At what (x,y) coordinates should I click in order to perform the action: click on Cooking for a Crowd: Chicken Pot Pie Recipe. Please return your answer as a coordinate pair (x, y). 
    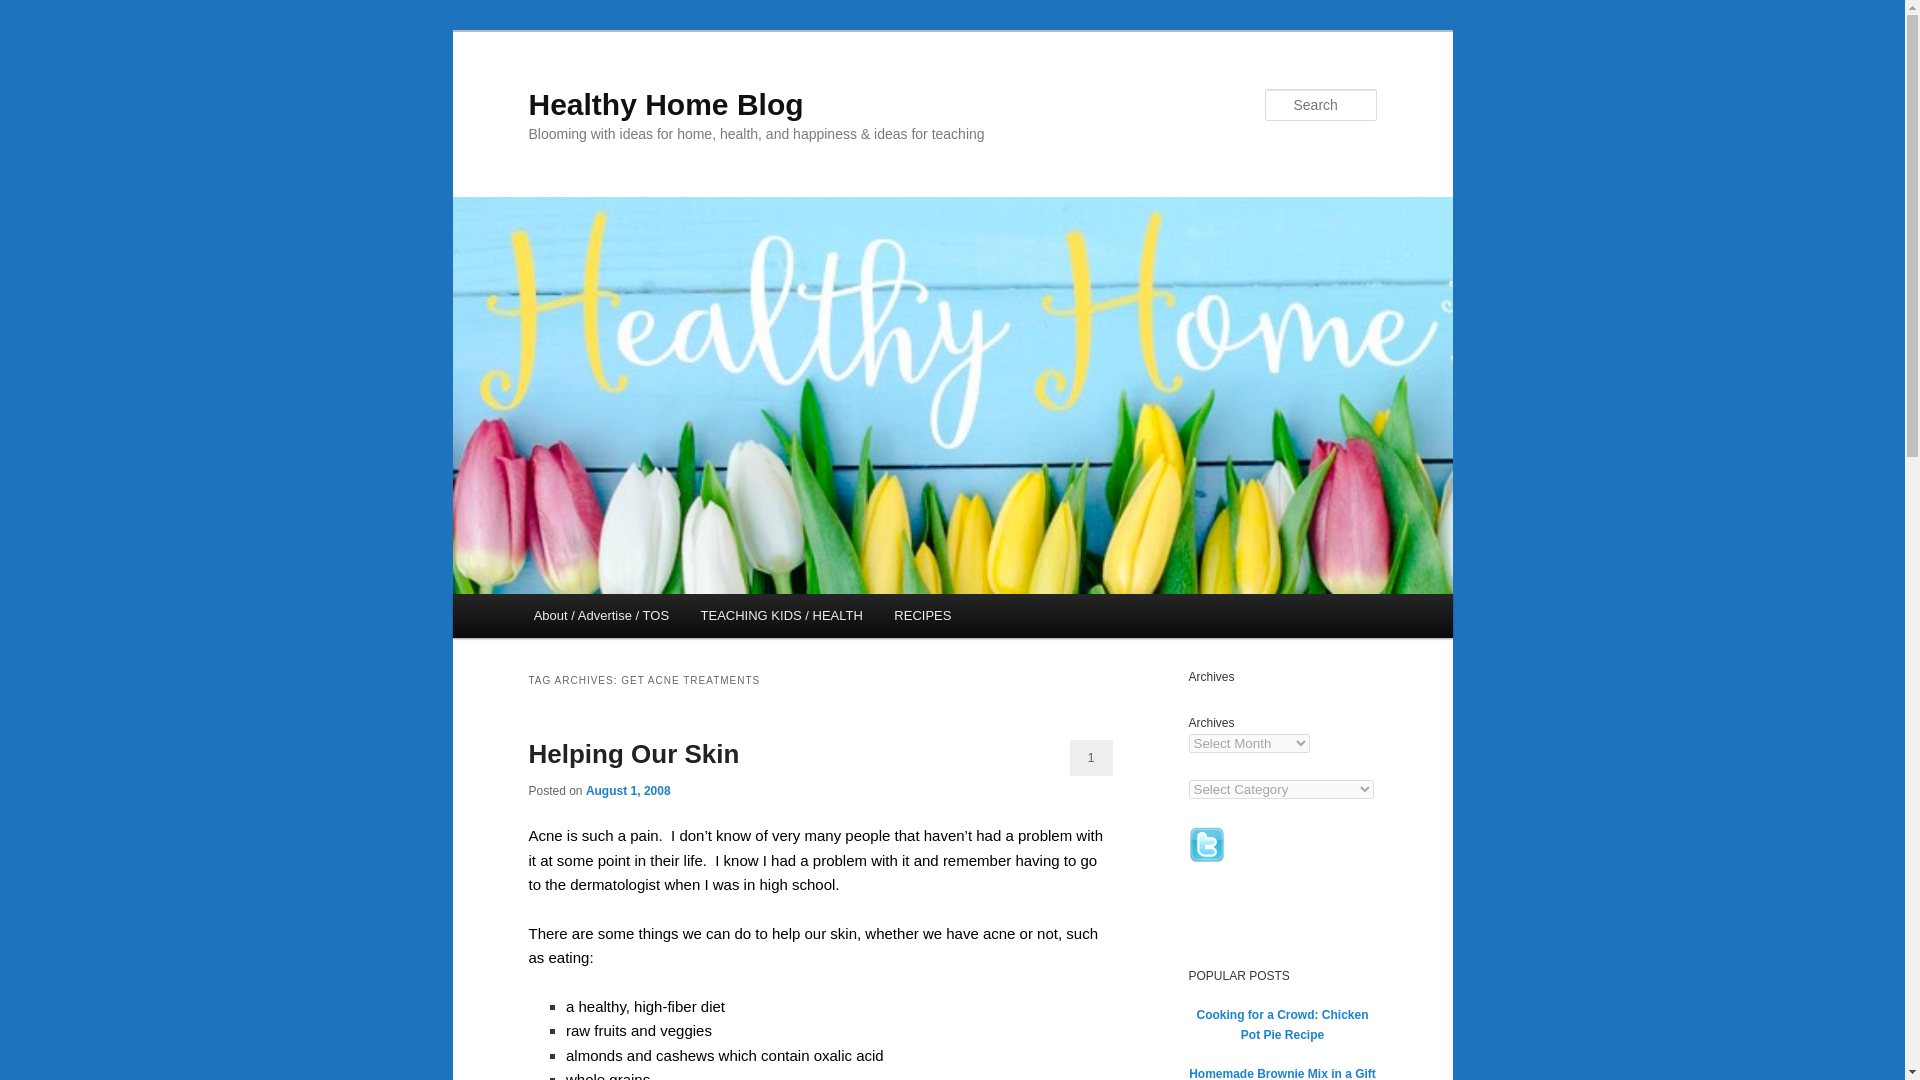
    Looking at the image, I should click on (1282, 1024).